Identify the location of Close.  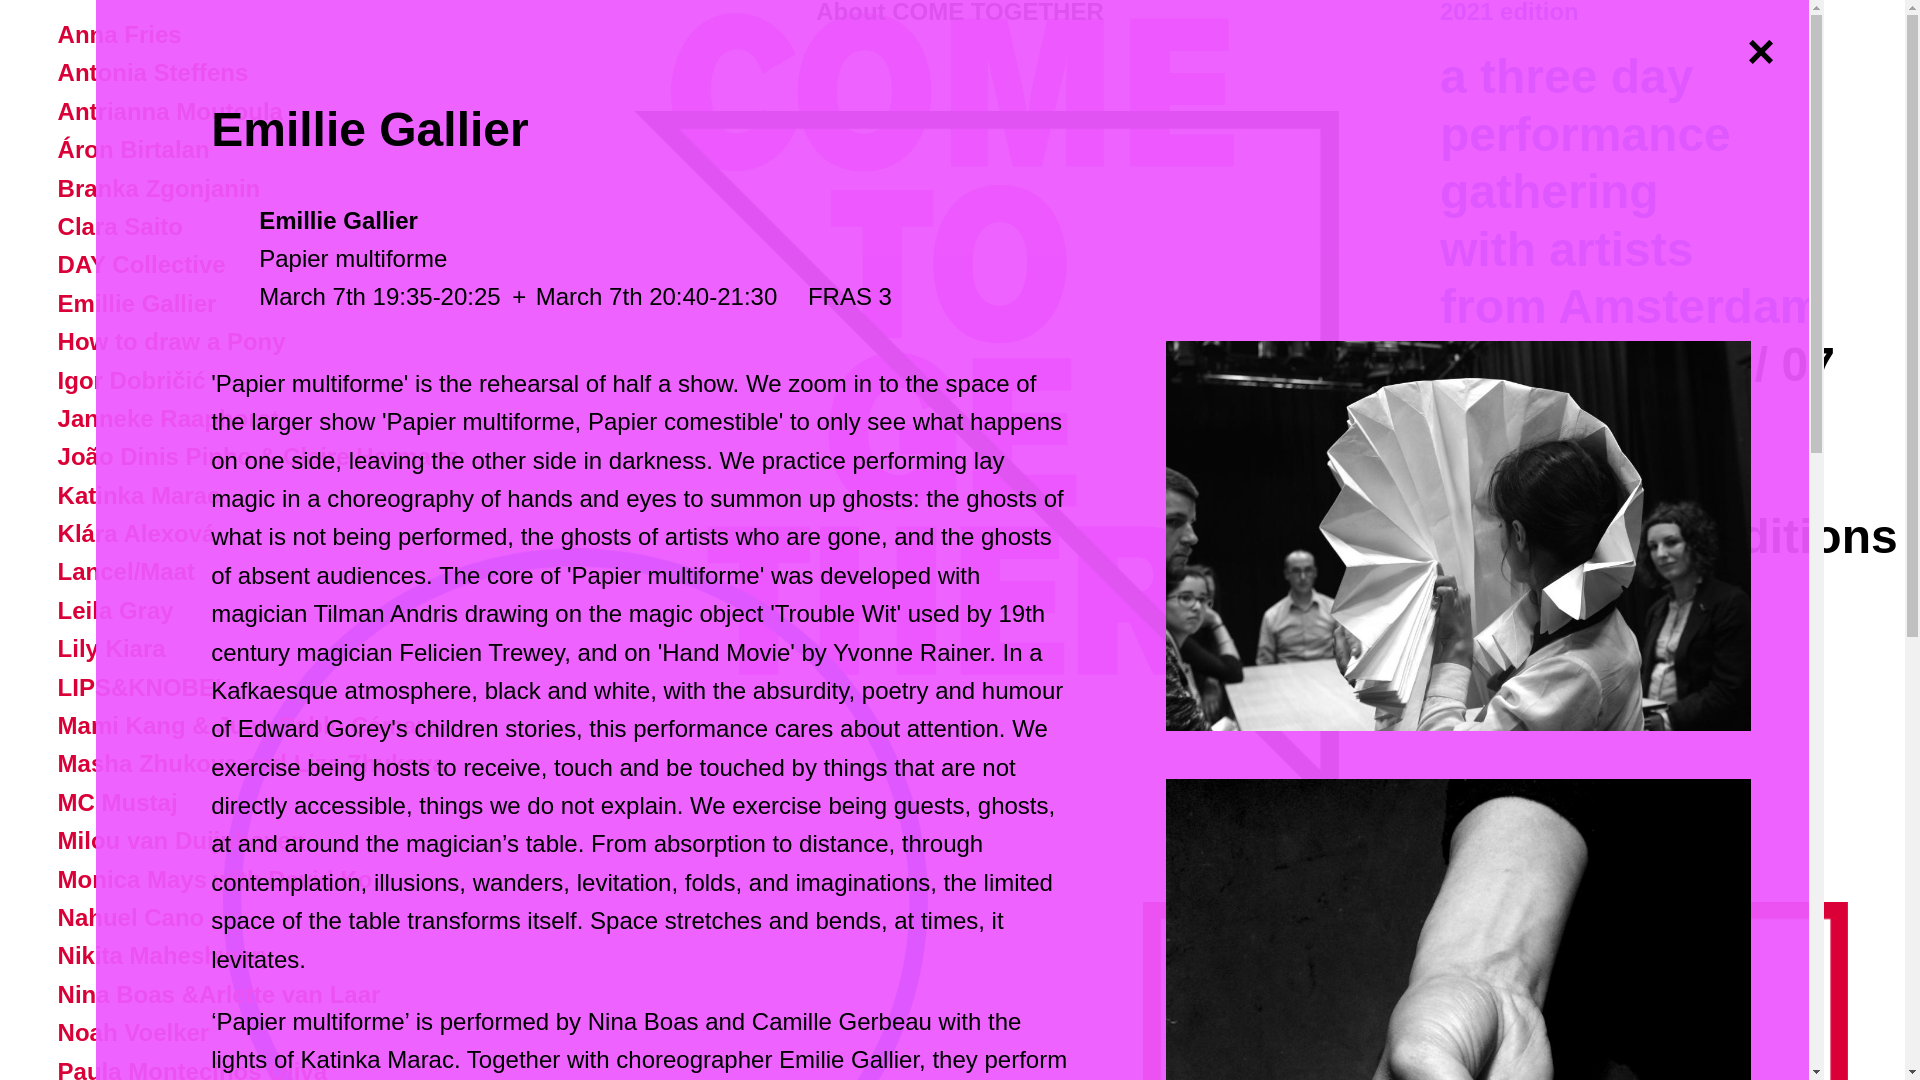
(1761, 48).